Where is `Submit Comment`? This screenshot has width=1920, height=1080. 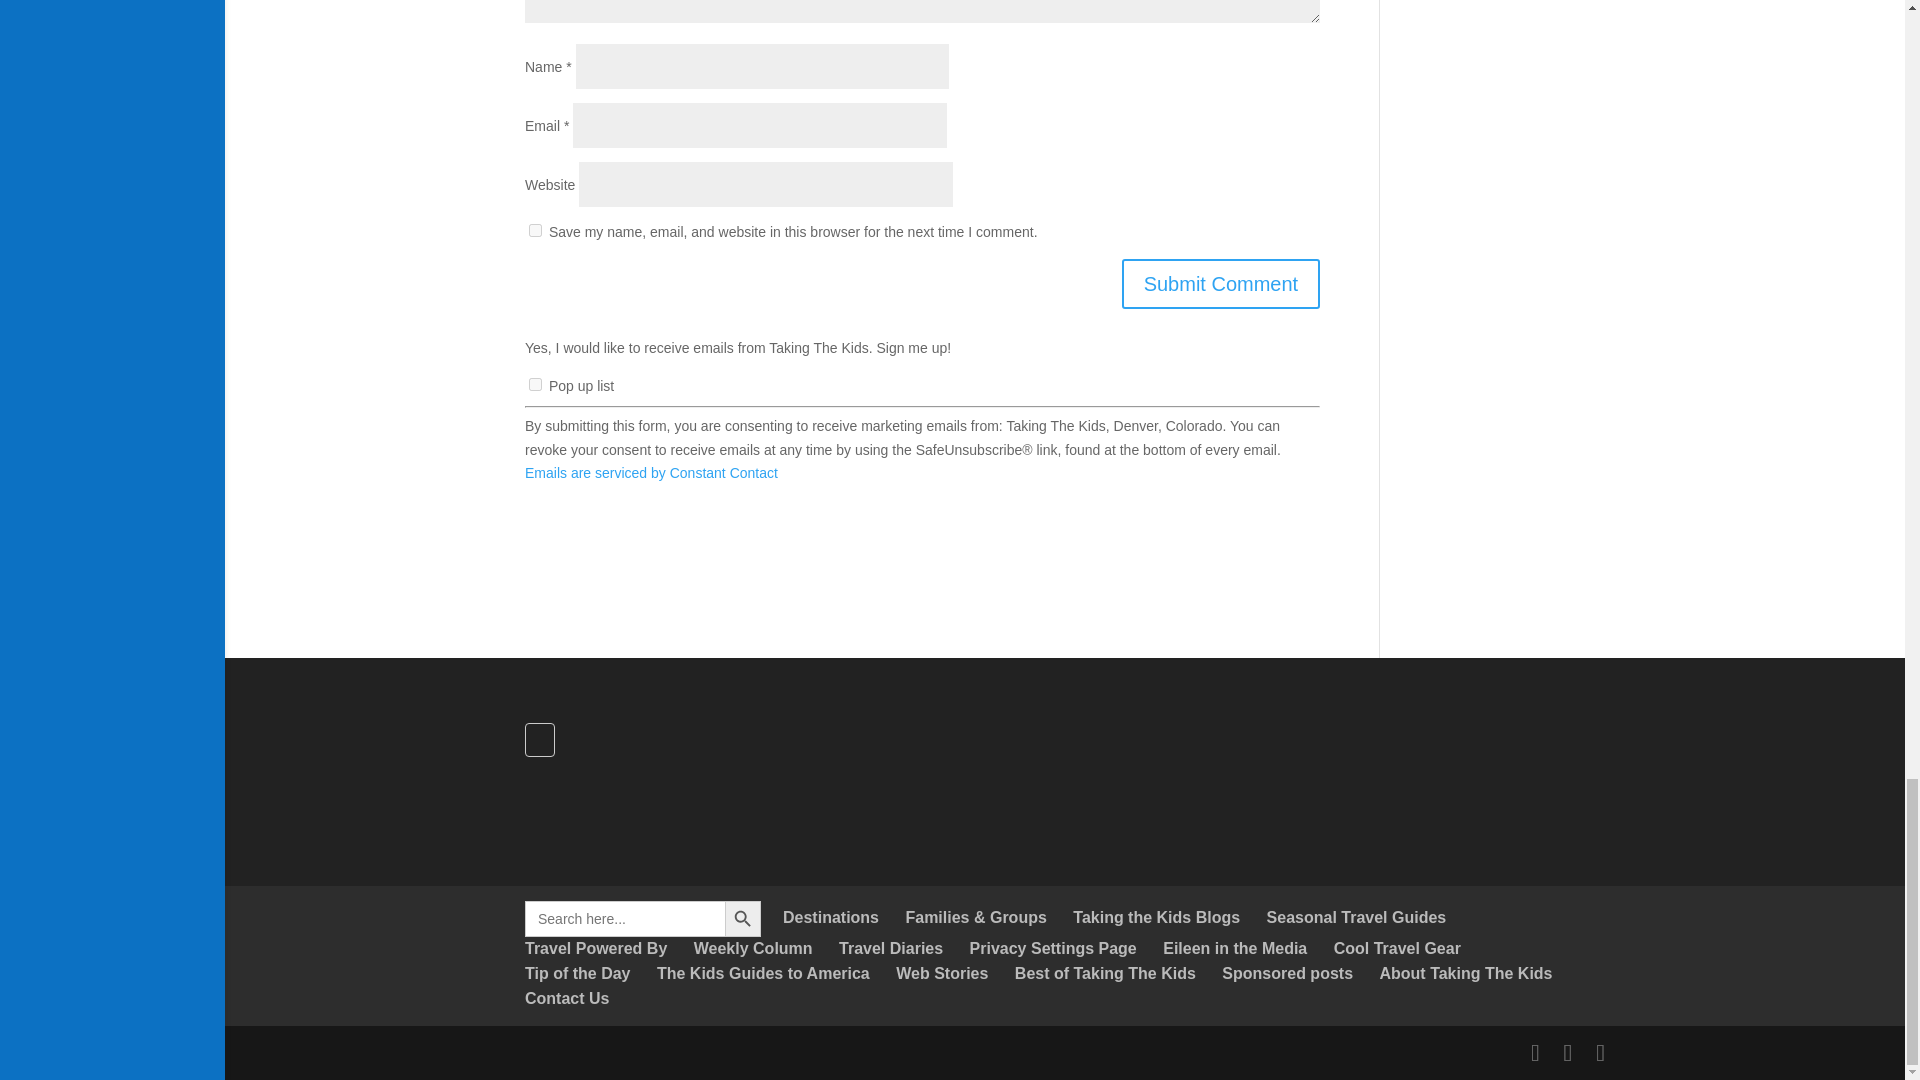 Submit Comment is located at coordinates (1220, 284).